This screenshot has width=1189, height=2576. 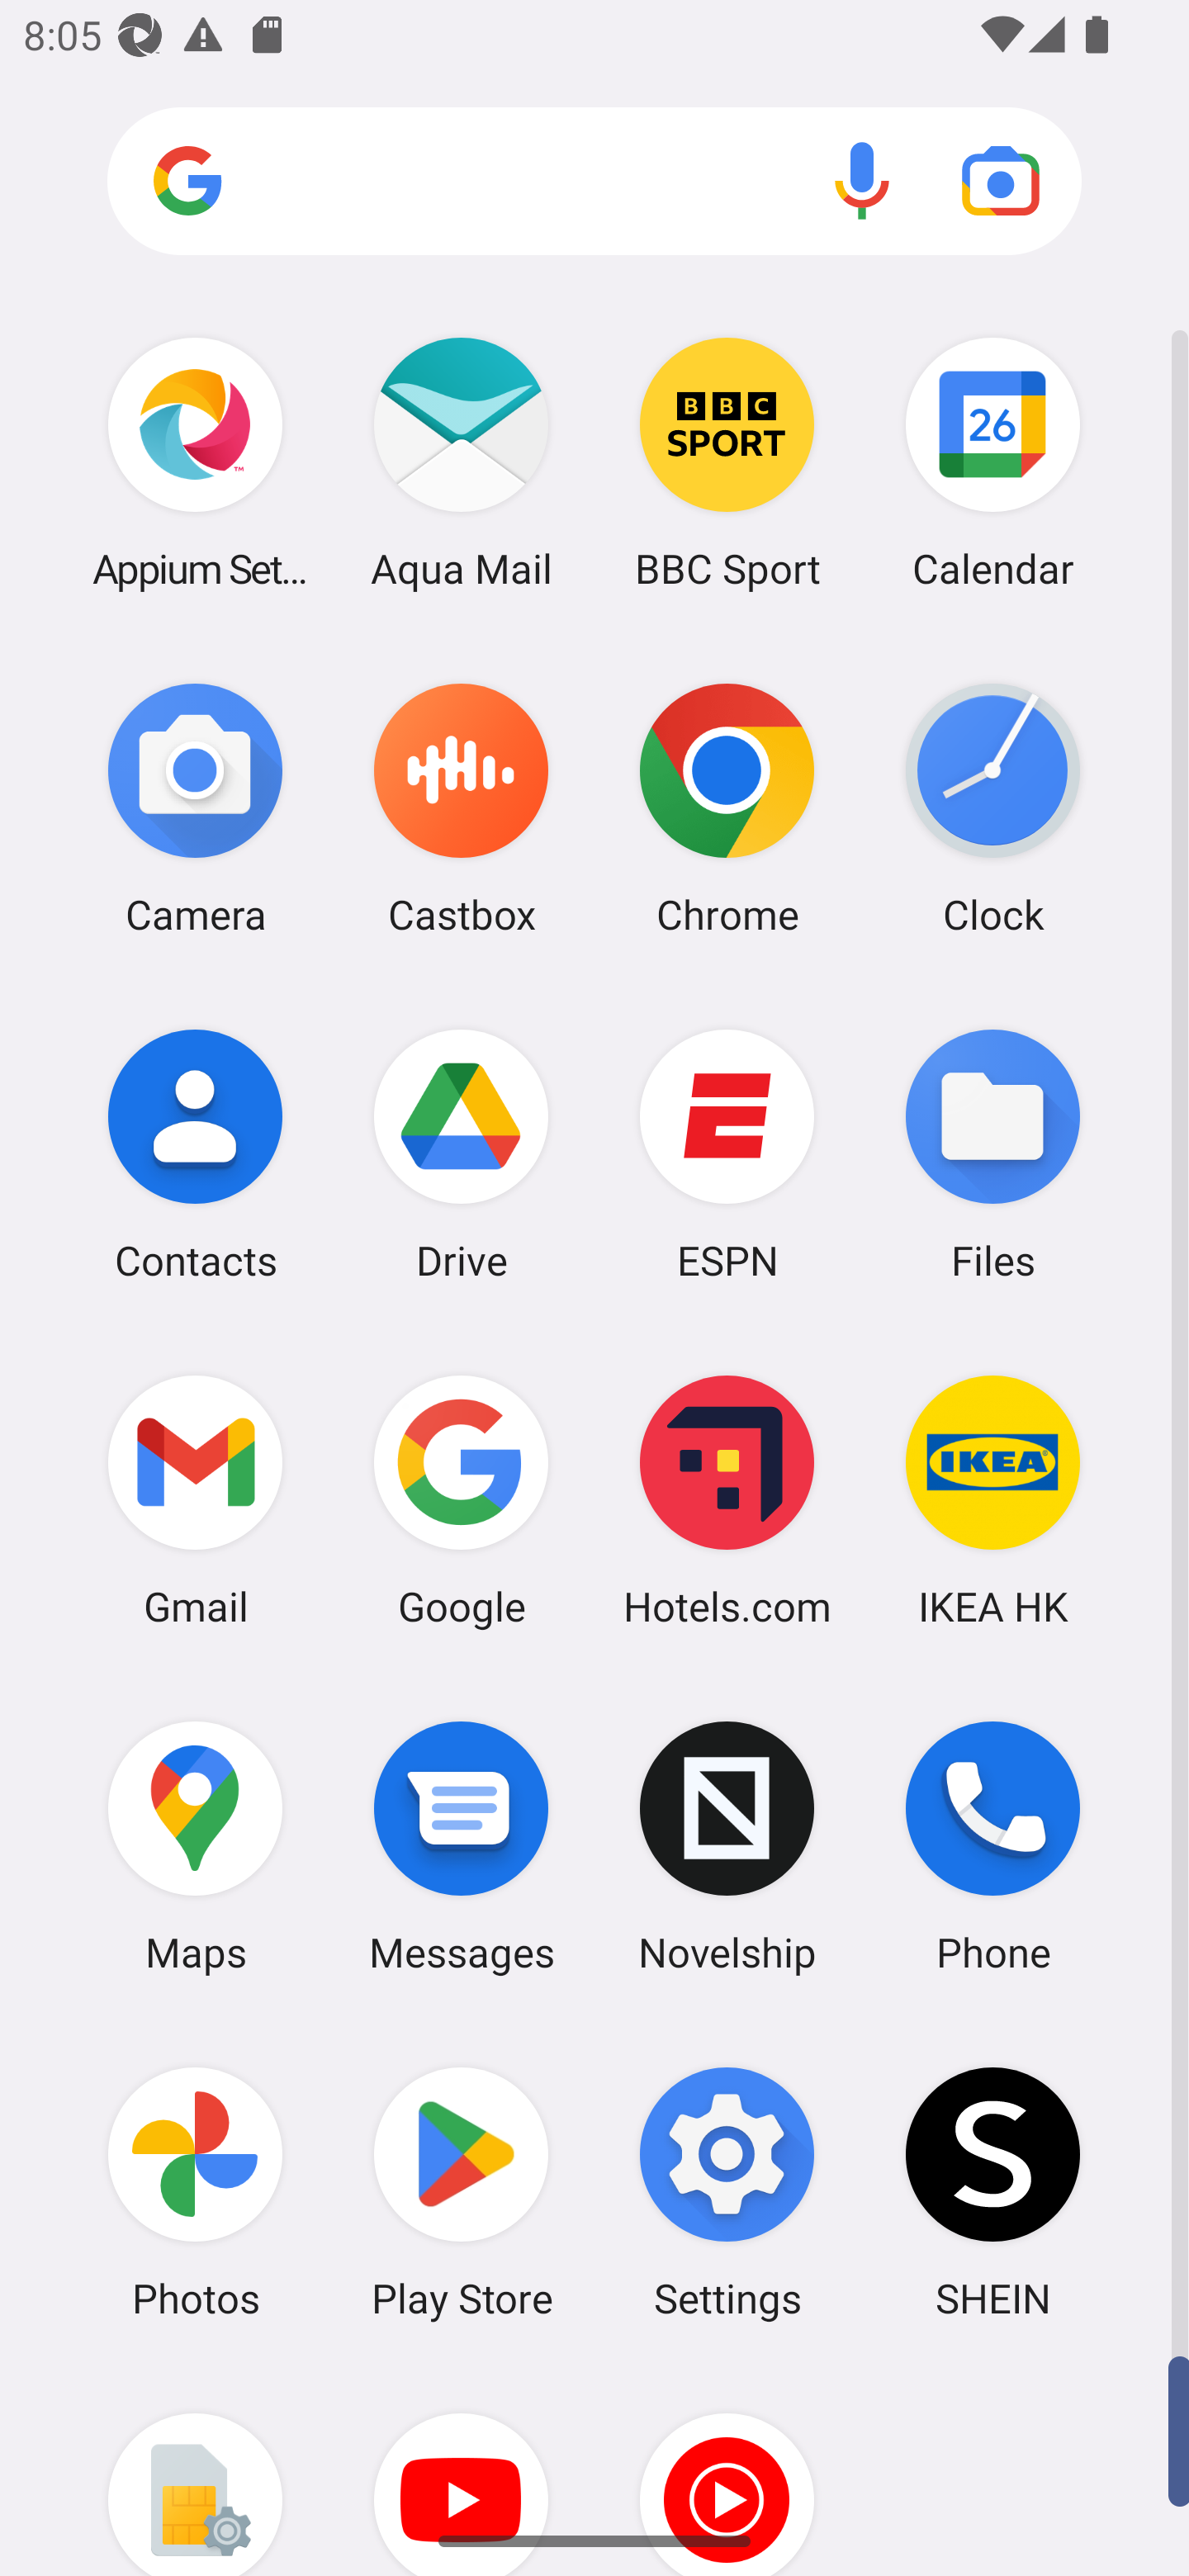 I want to click on Appium Settings, so click(x=195, y=462).